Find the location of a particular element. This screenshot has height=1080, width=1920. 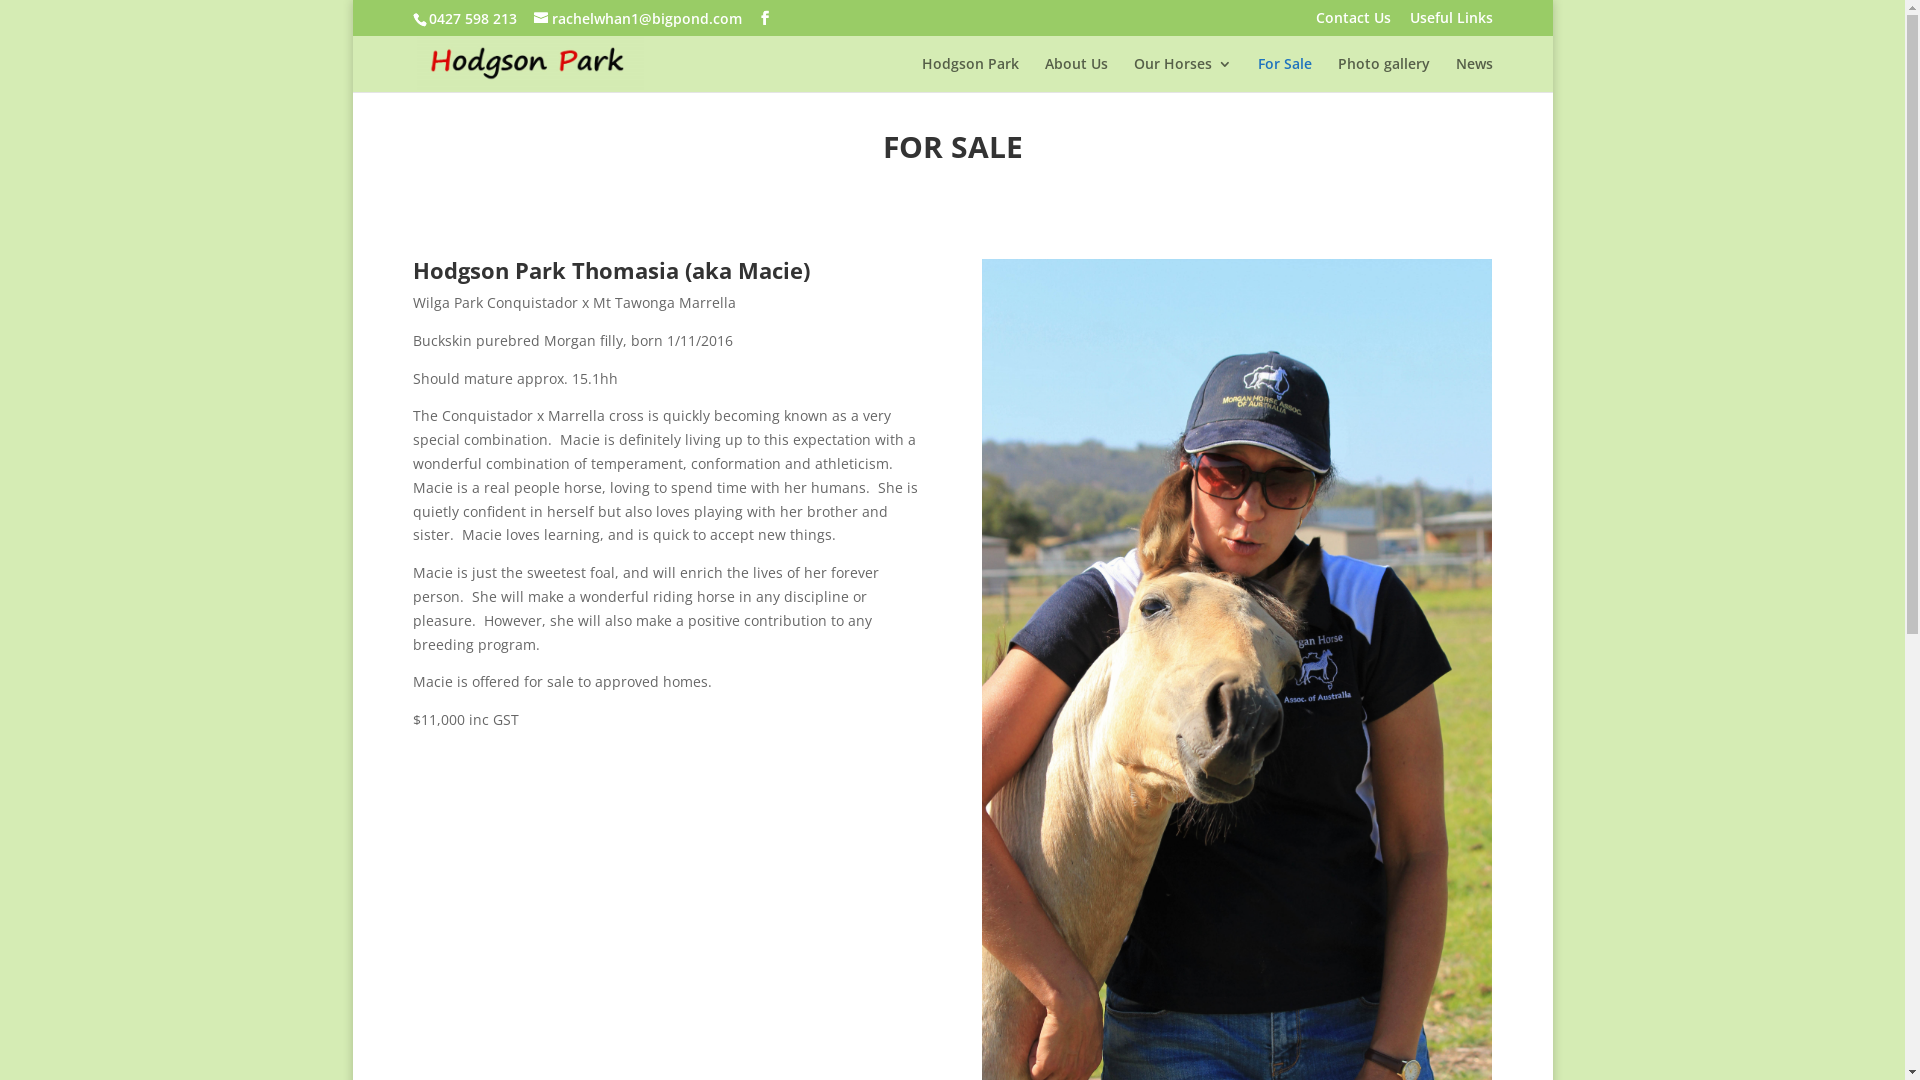

About Us is located at coordinates (1076, 74).